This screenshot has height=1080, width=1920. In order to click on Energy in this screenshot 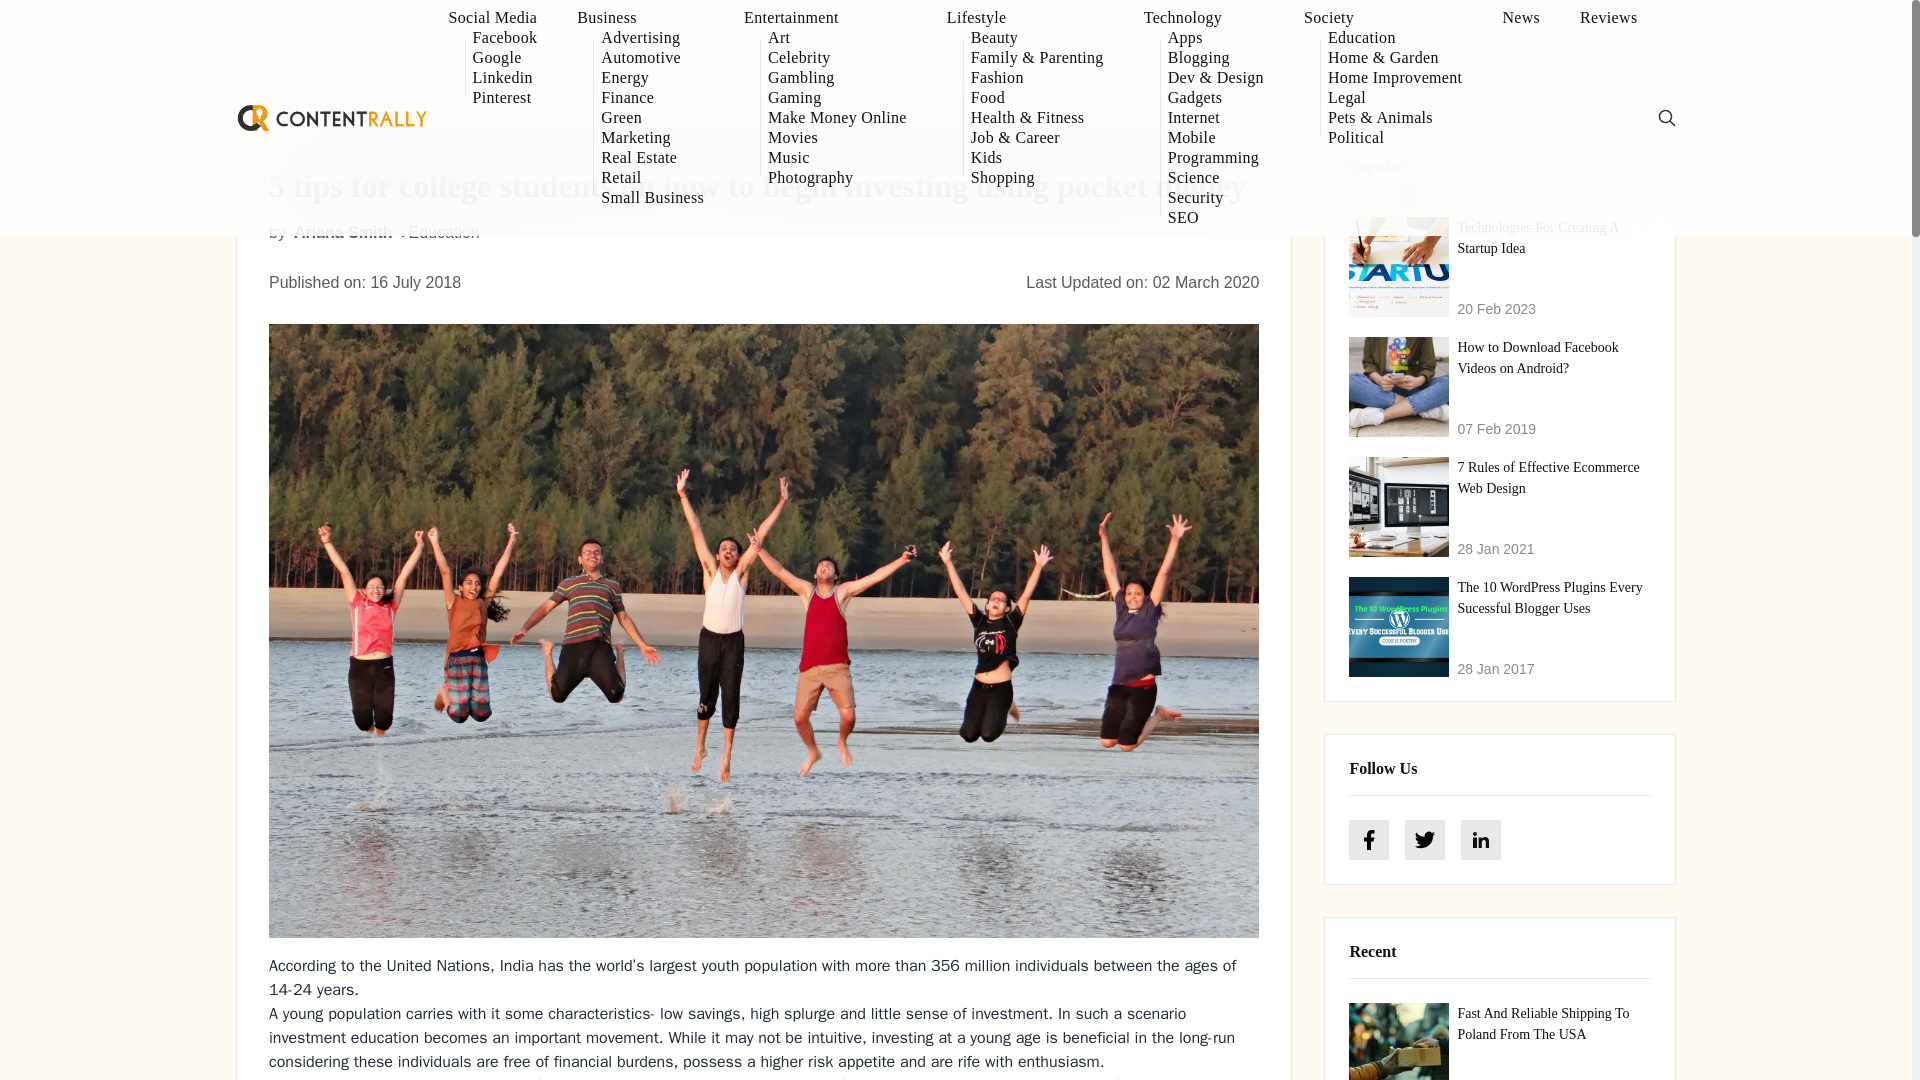, I will do `click(652, 78)`.